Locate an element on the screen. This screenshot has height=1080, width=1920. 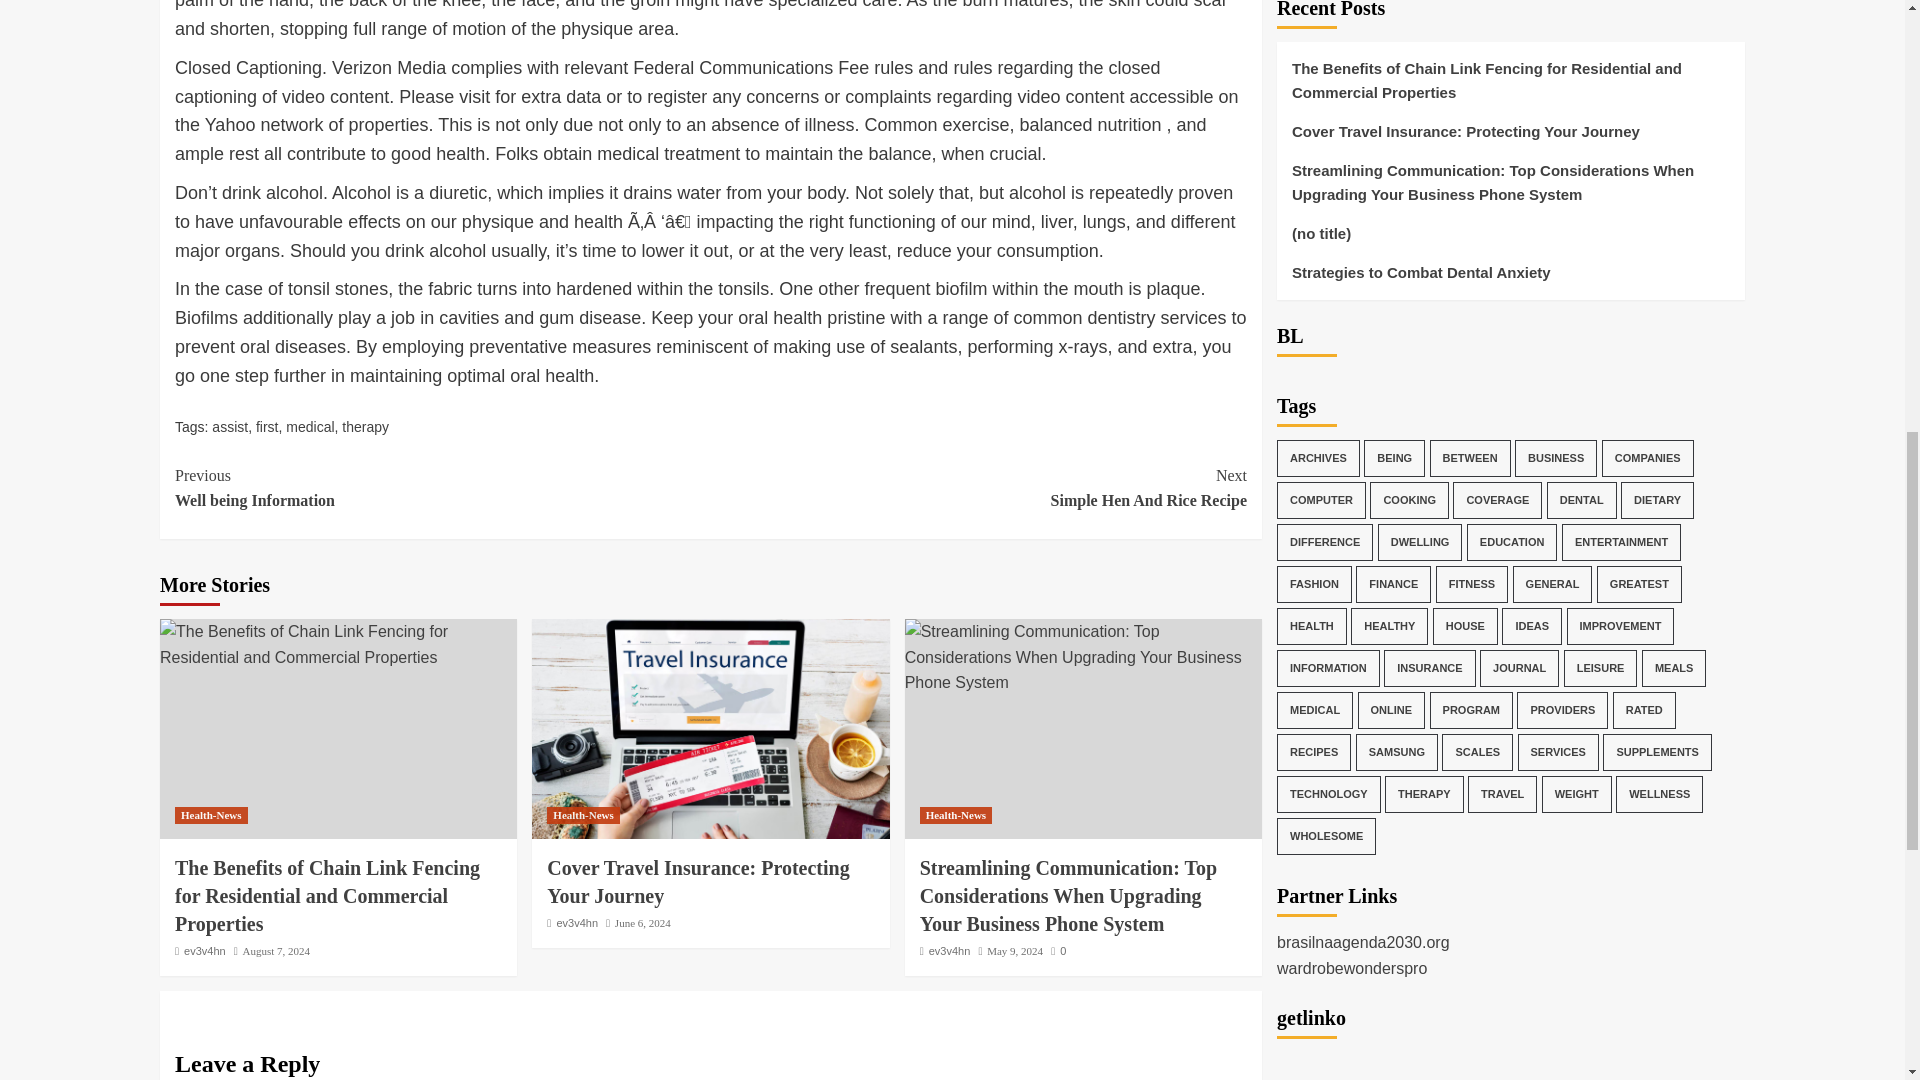
Health-News is located at coordinates (956, 815).